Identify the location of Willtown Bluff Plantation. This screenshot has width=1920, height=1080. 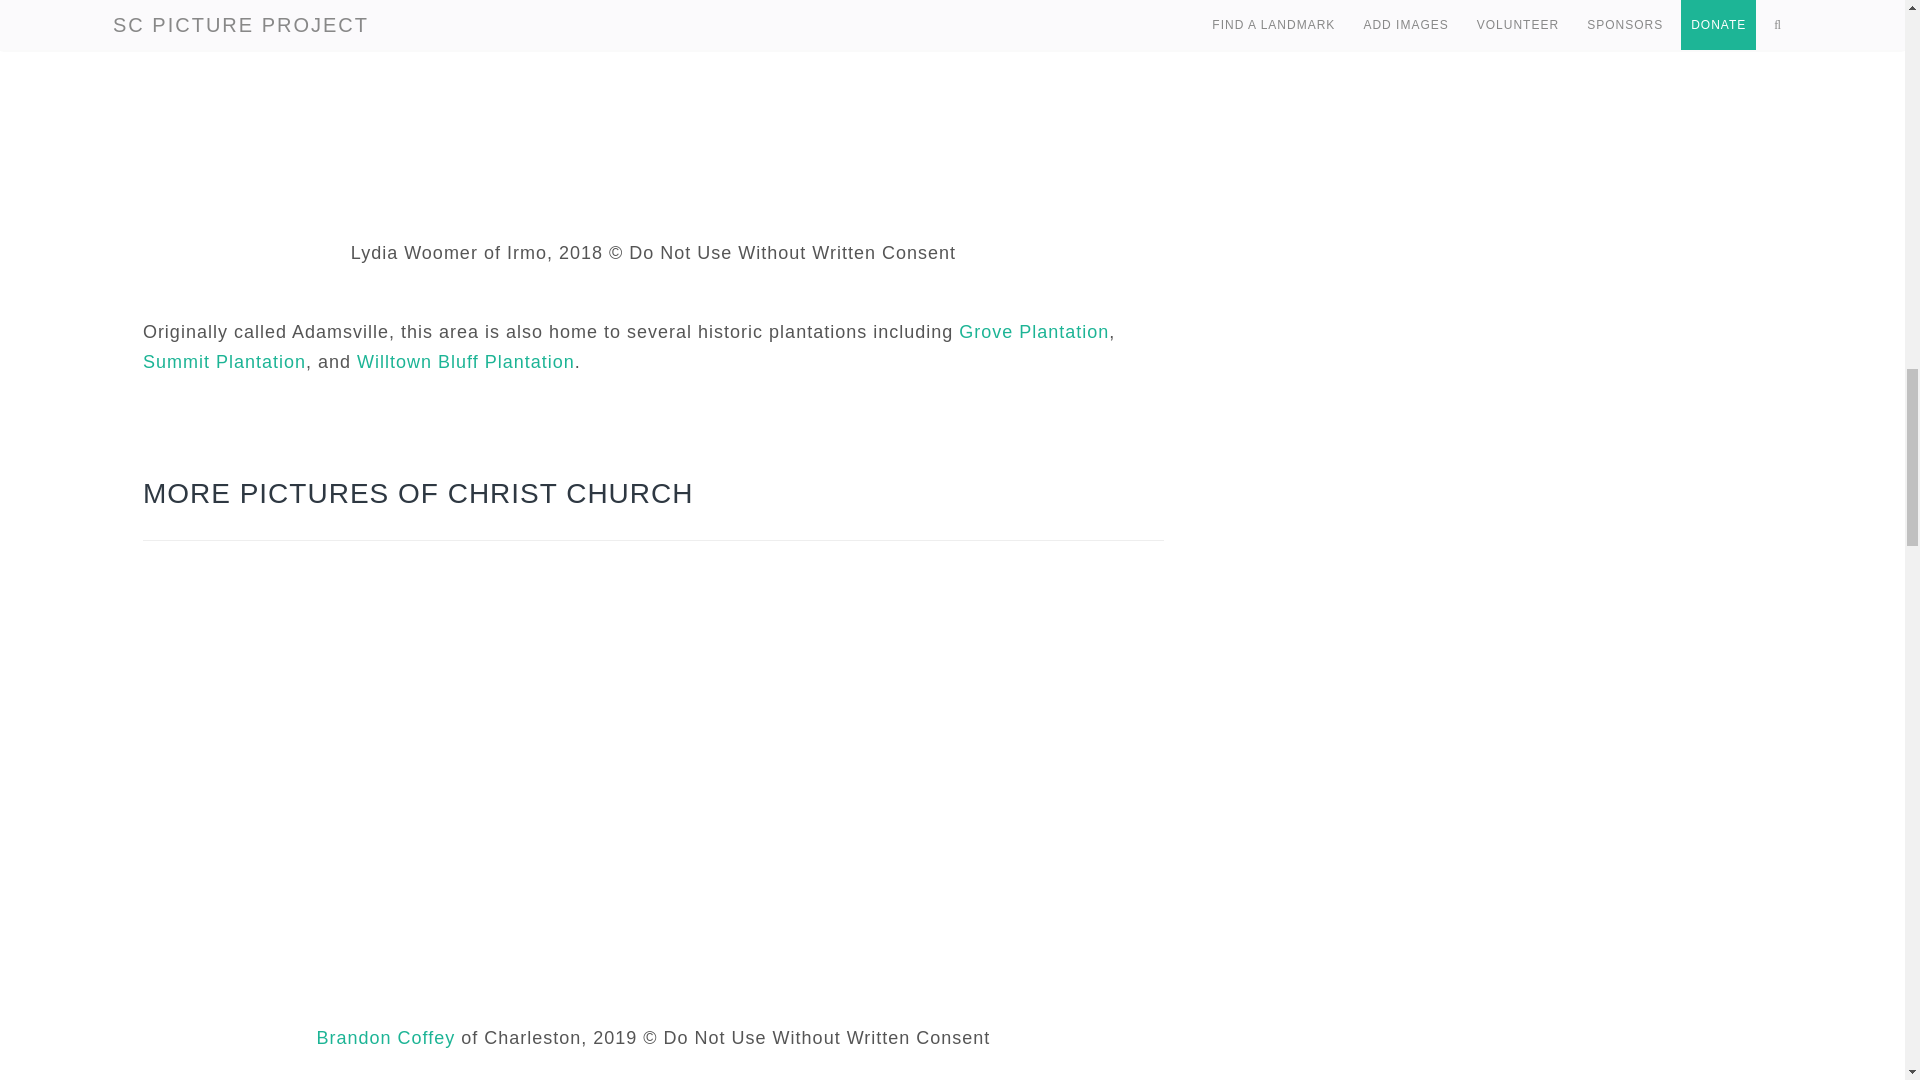
(466, 362).